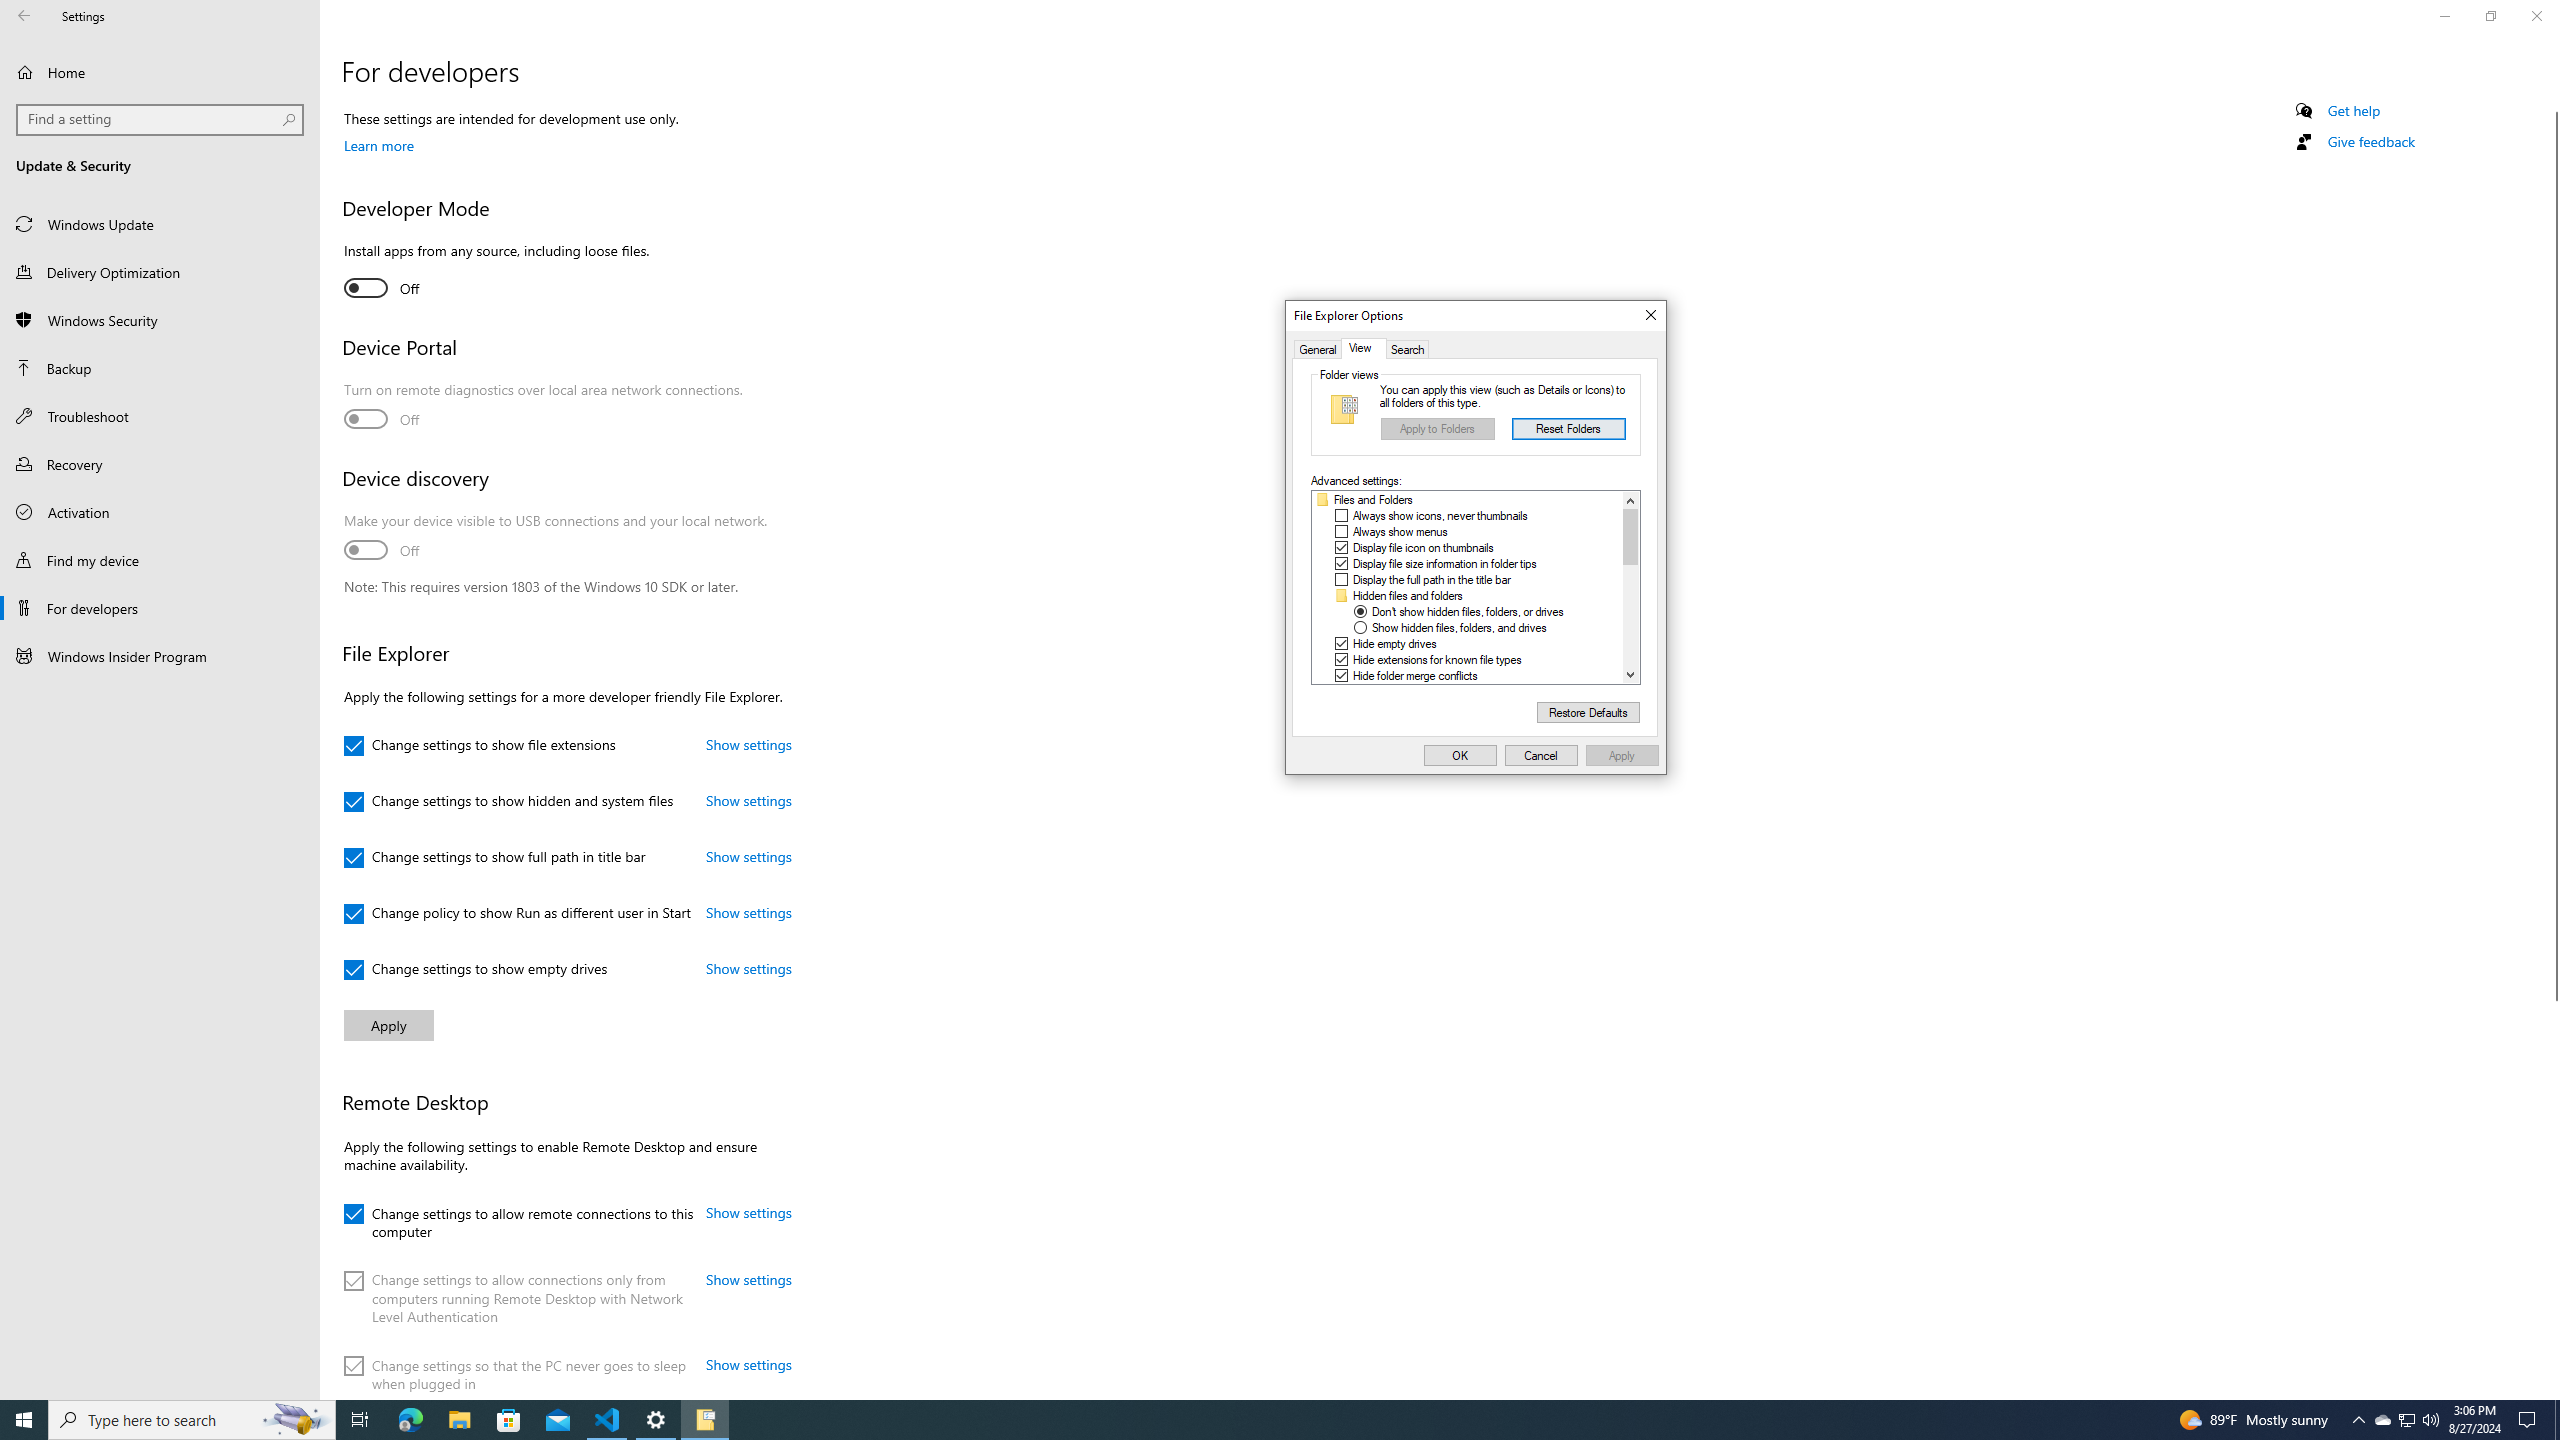  Describe the element at coordinates (1650, 316) in the screenshot. I see `Close` at that location.